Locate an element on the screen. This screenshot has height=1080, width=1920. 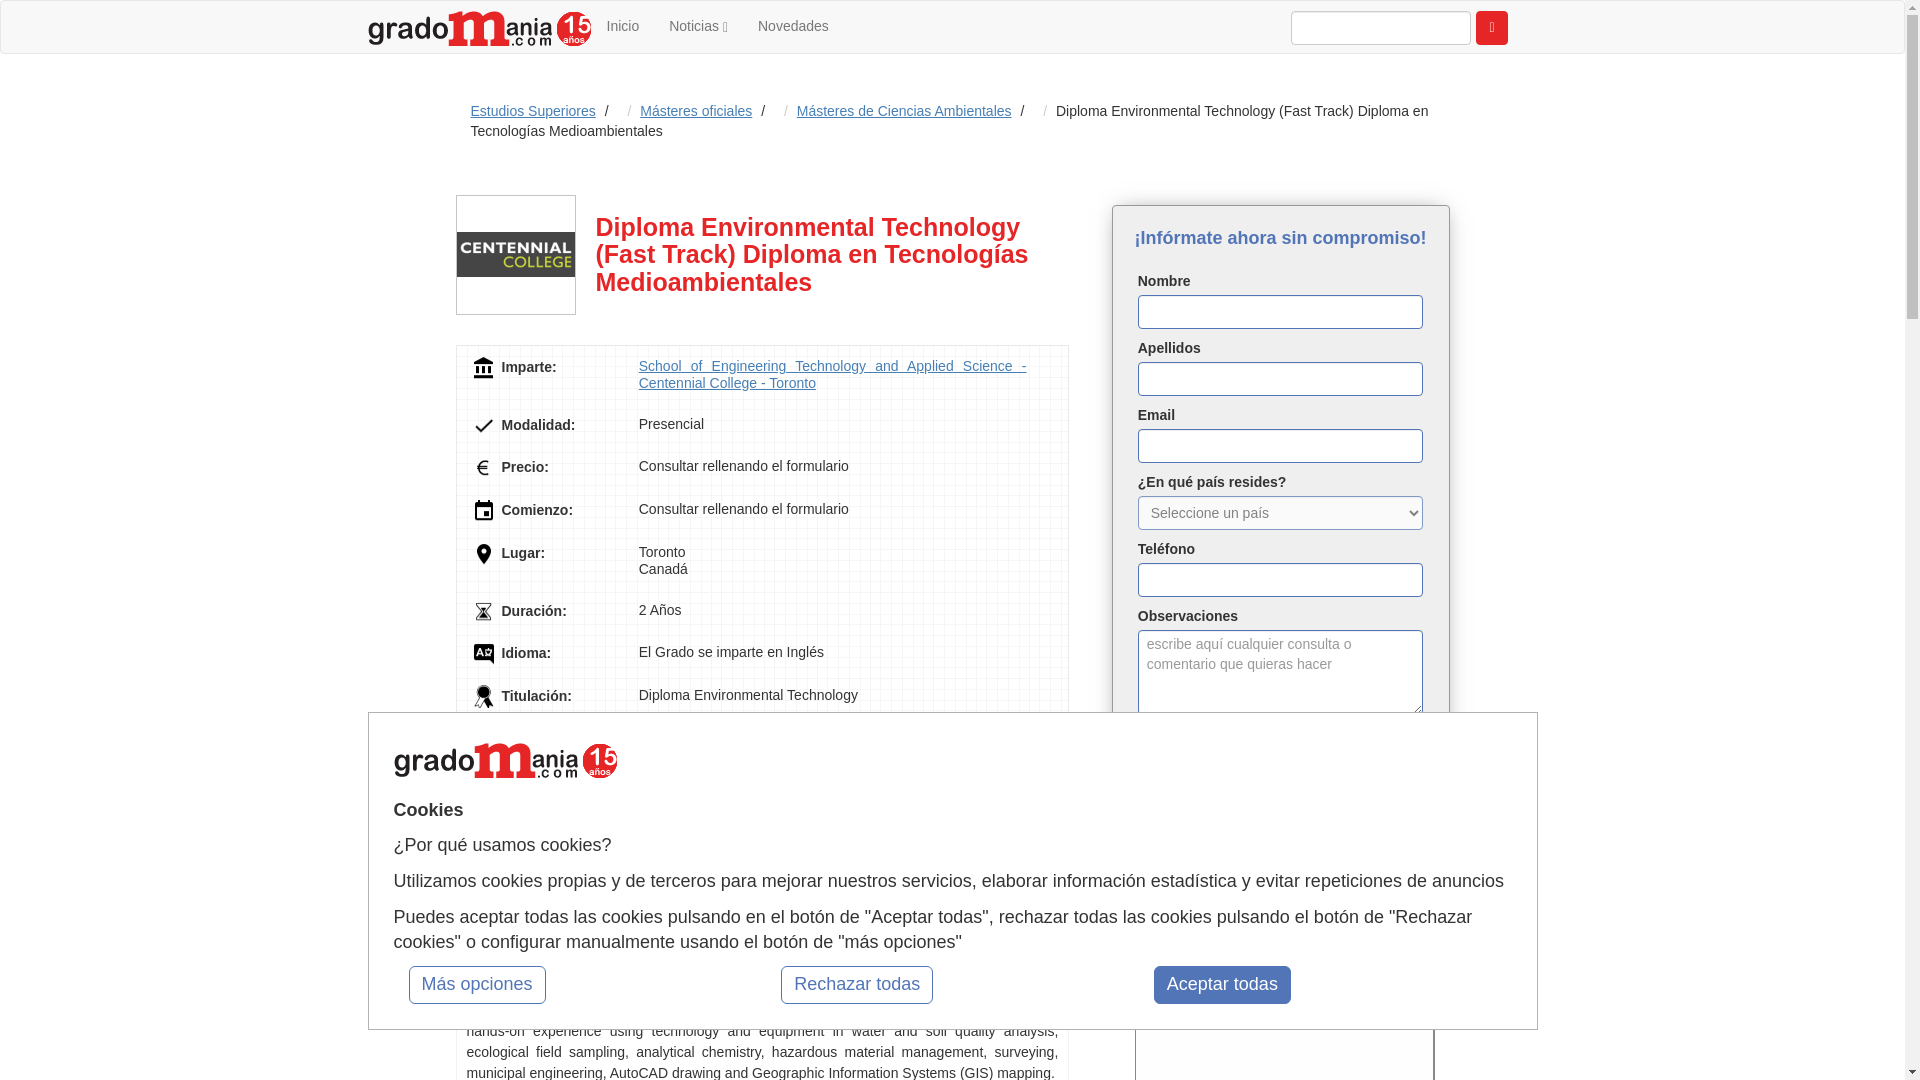
1 is located at coordinates (1150, 798).